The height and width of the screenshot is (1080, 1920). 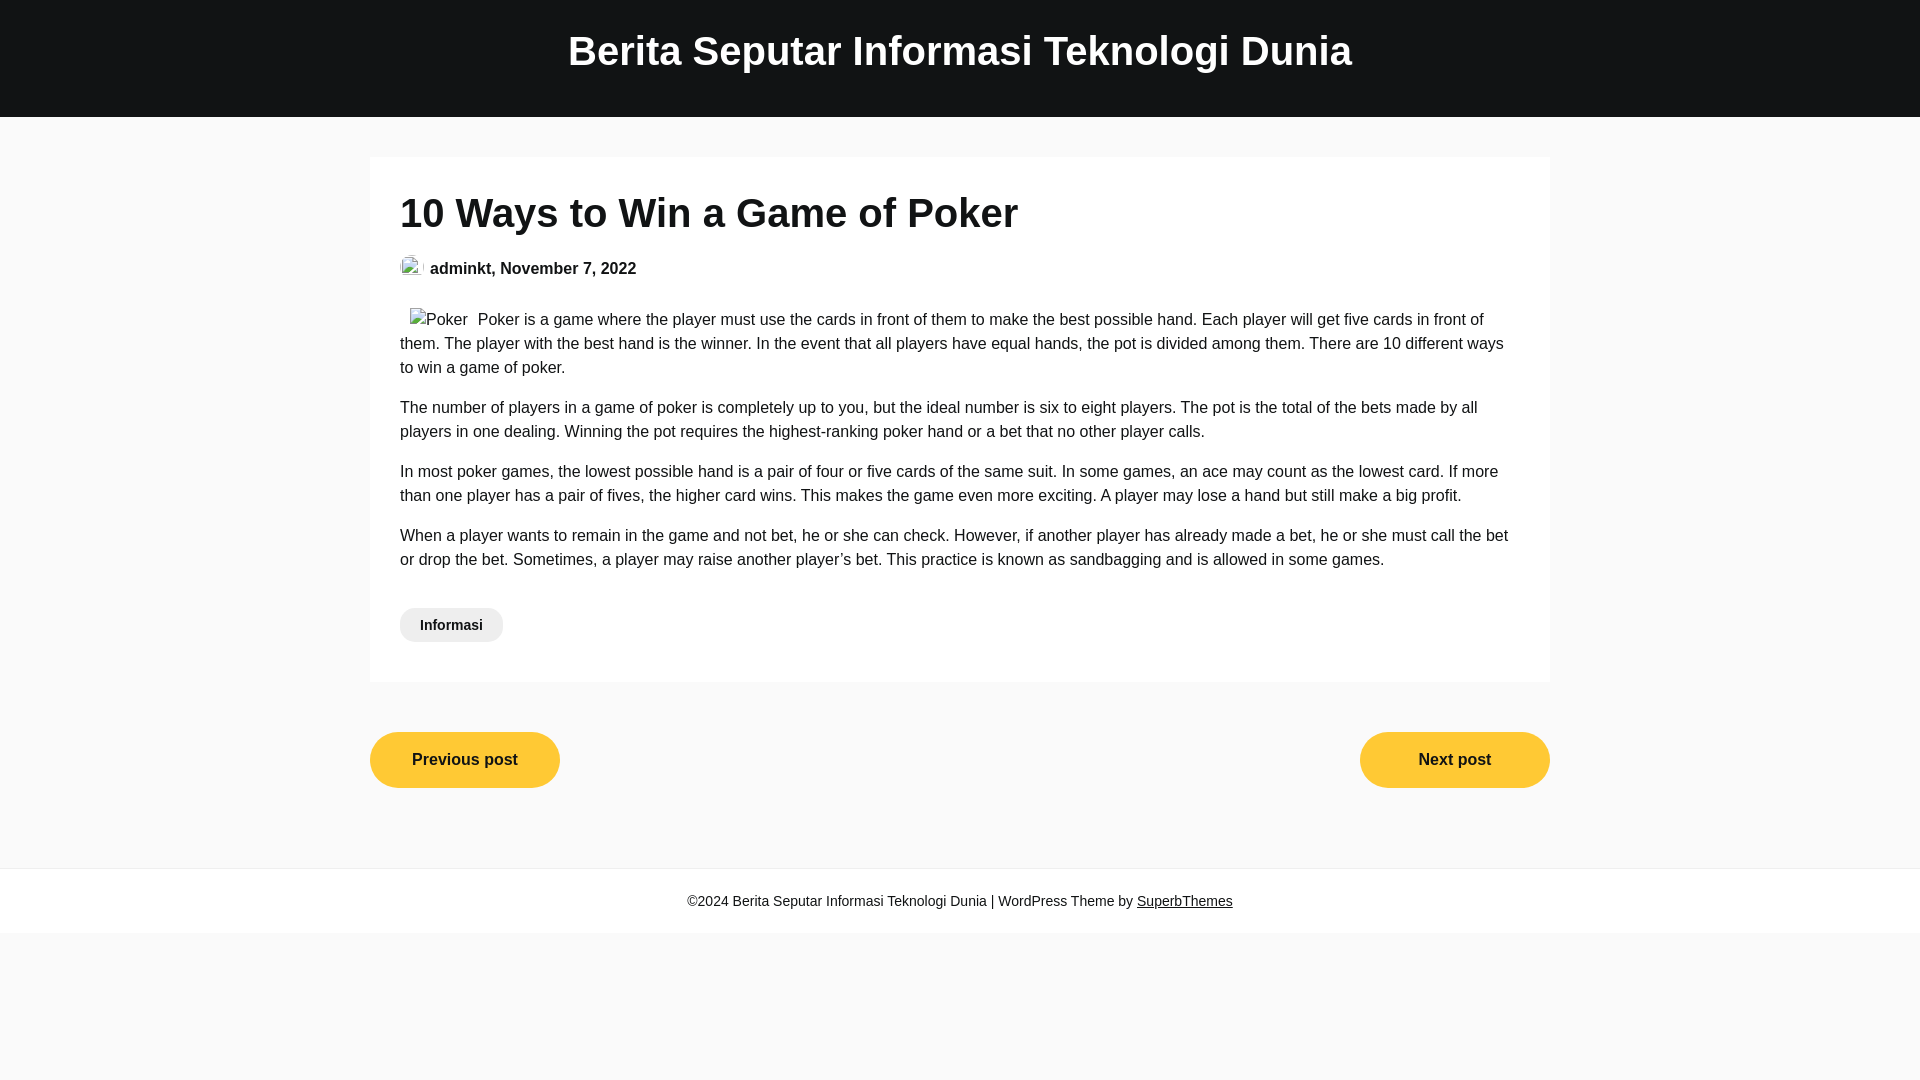 What do you see at coordinates (451, 624) in the screenshot?
I see `Informasi` at bounding box center [451, 624].